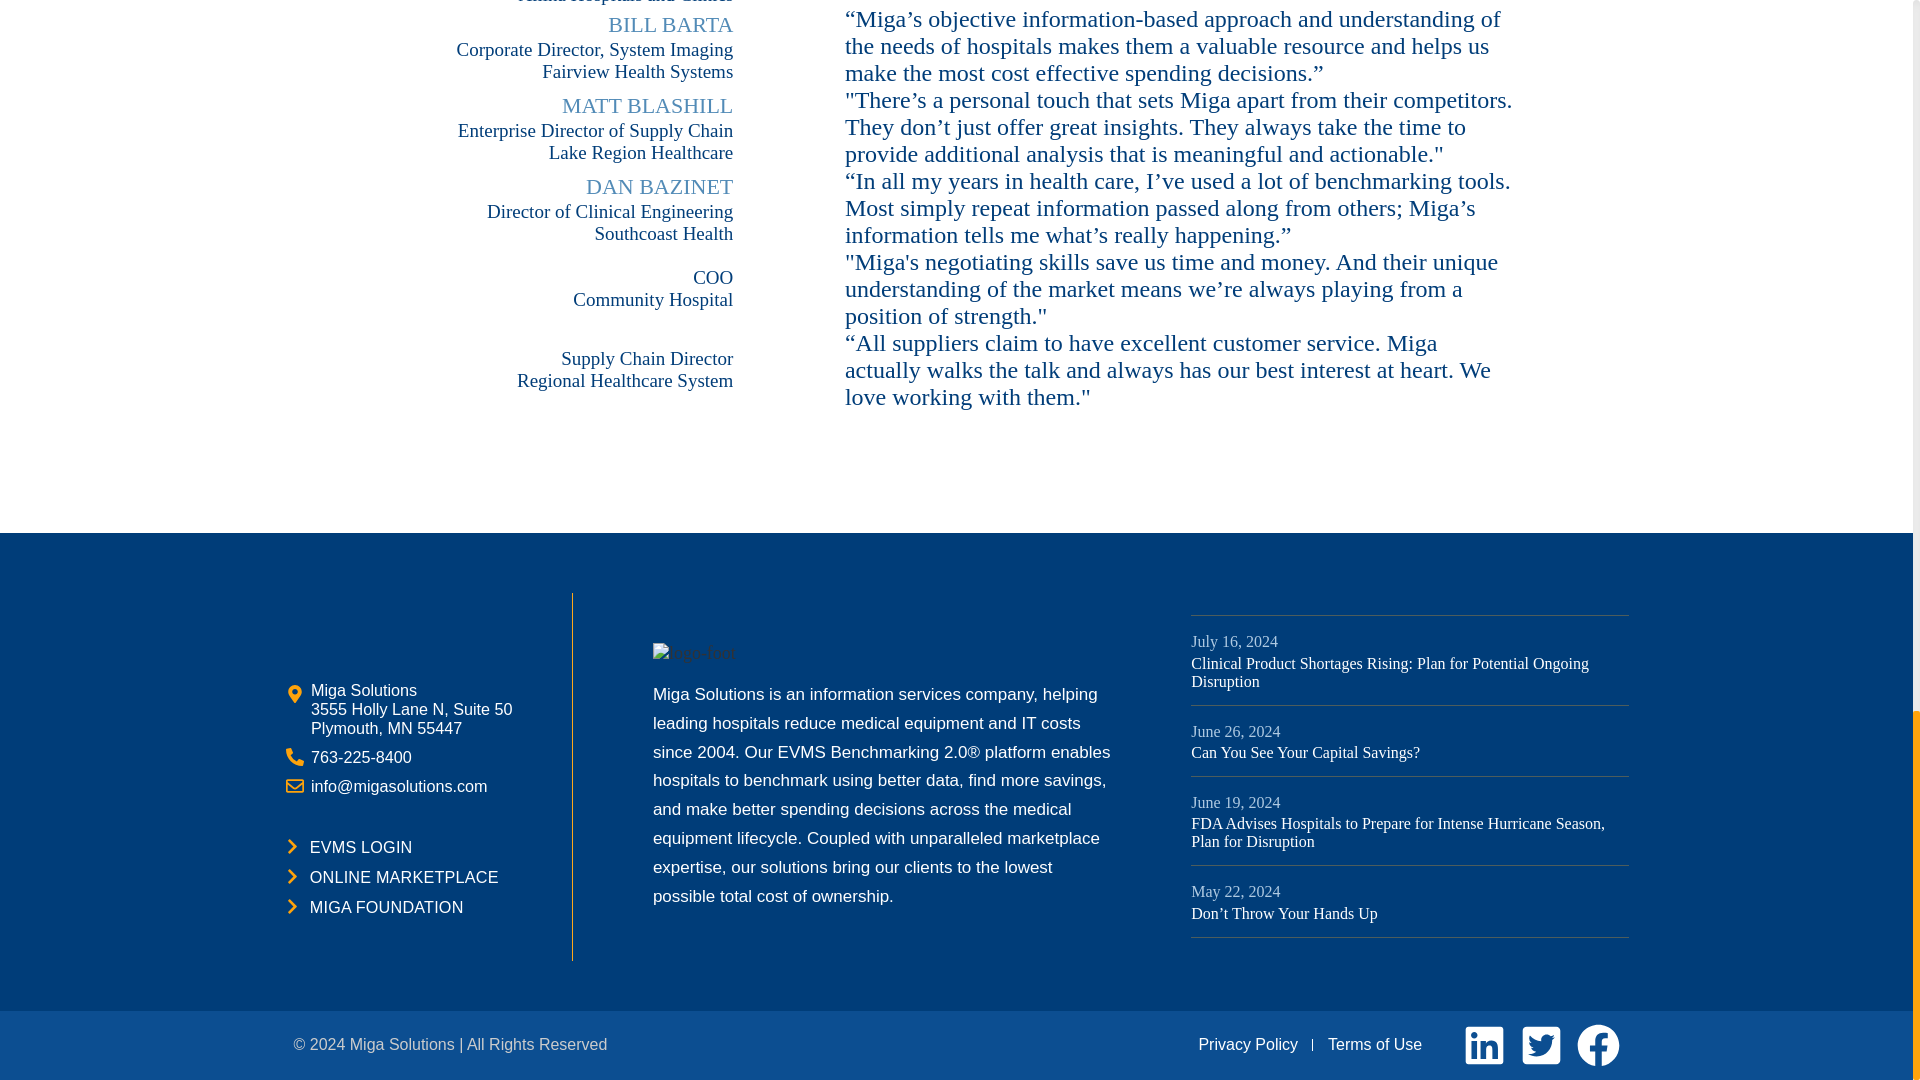 The width and height of the screenshot is (1920, 1080). What do you see at coordinates (742, 653) in the screenshot?
I see `logo-foot` at bounding box center [742, 653].